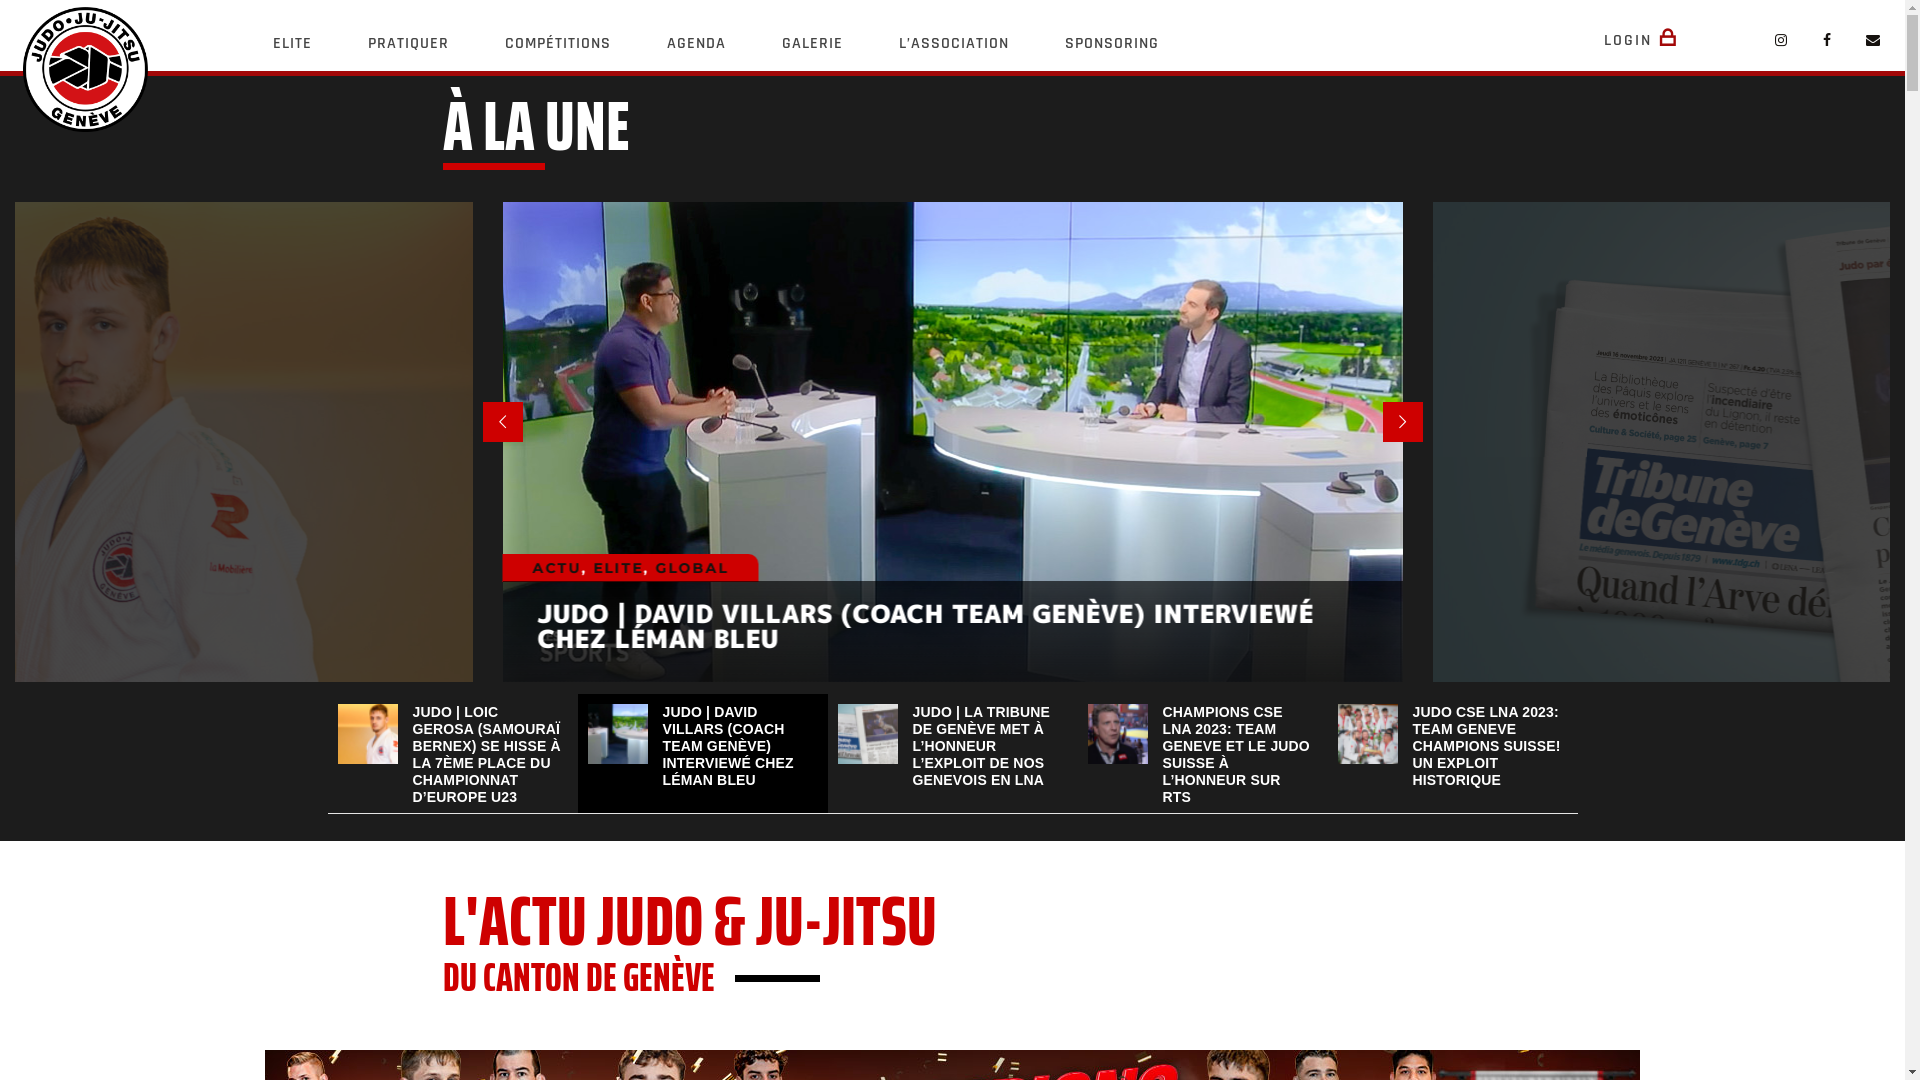  What do you see at coordinates (408, 44) in the screenshot?
I see `PRATIQUER` at bounding box center [408, 44].